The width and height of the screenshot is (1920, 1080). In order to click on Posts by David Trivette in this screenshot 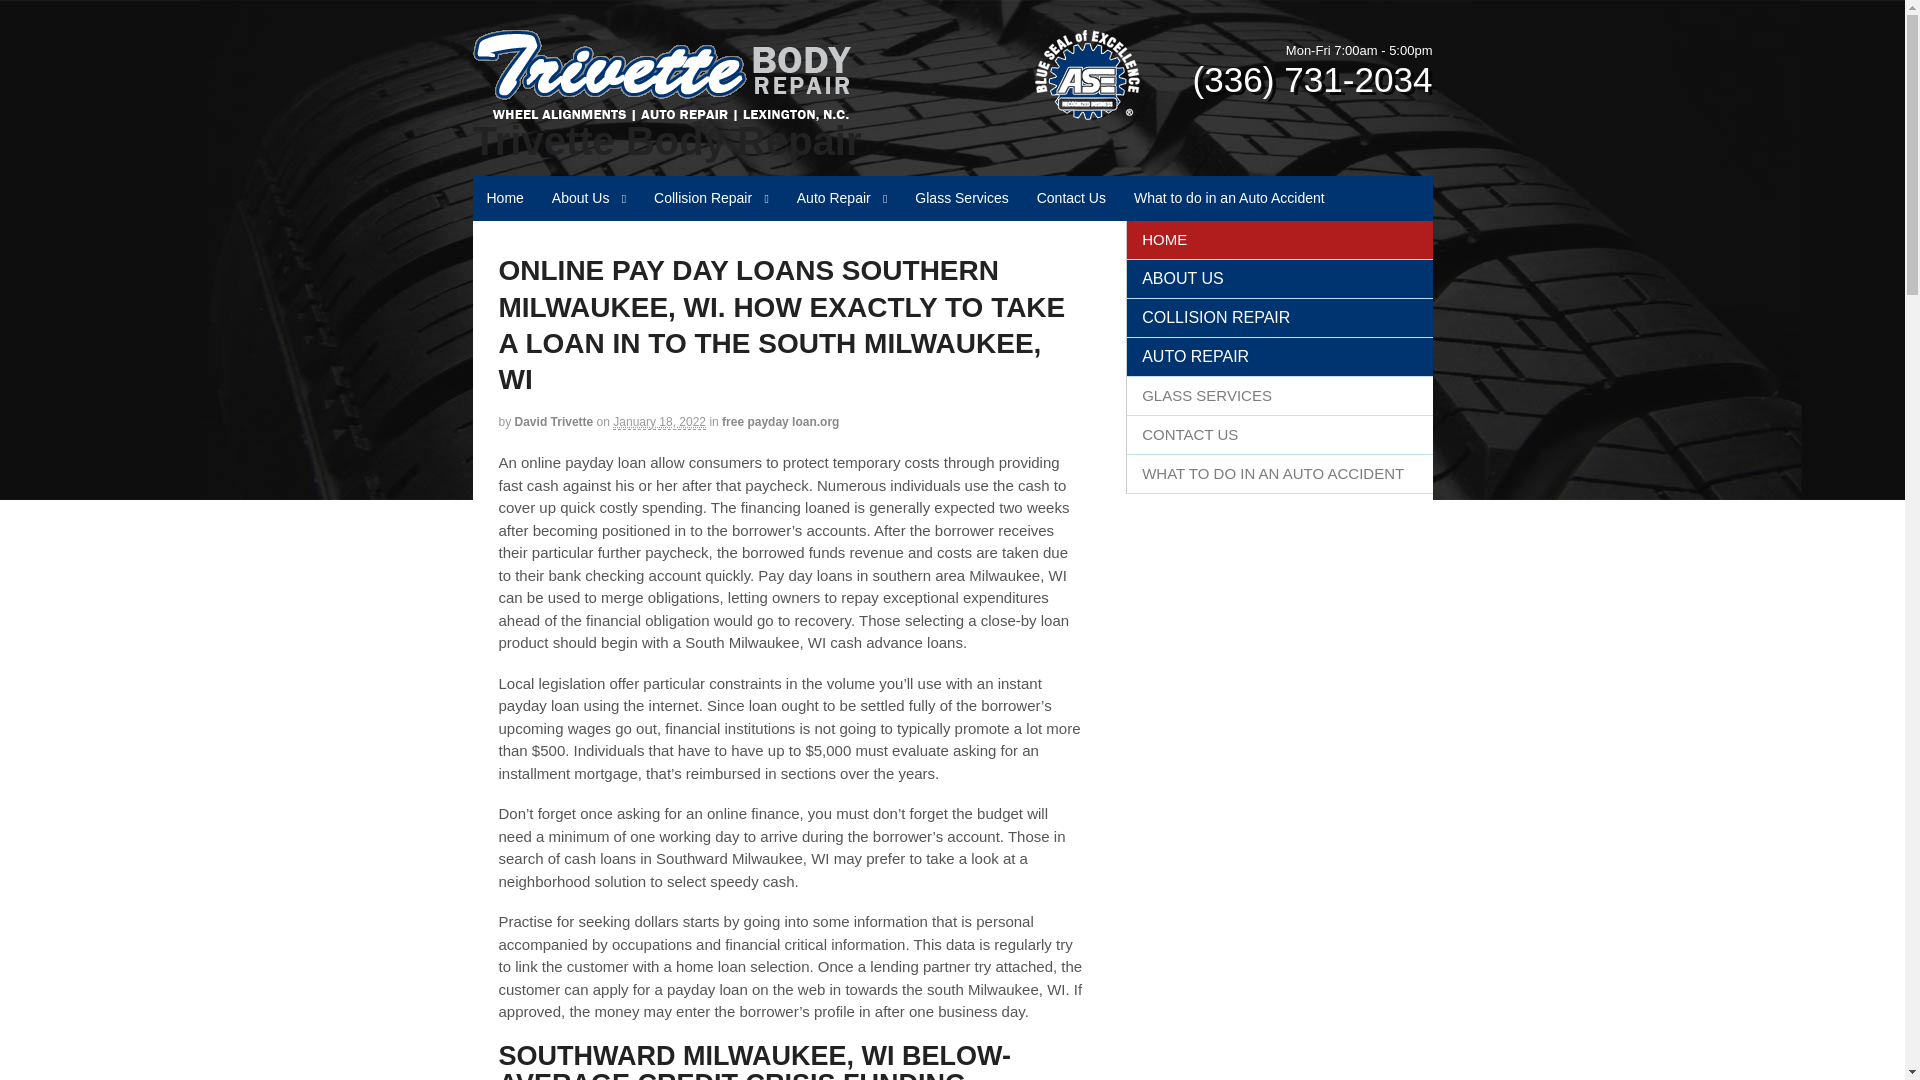, I will do `click(554, 421)`.